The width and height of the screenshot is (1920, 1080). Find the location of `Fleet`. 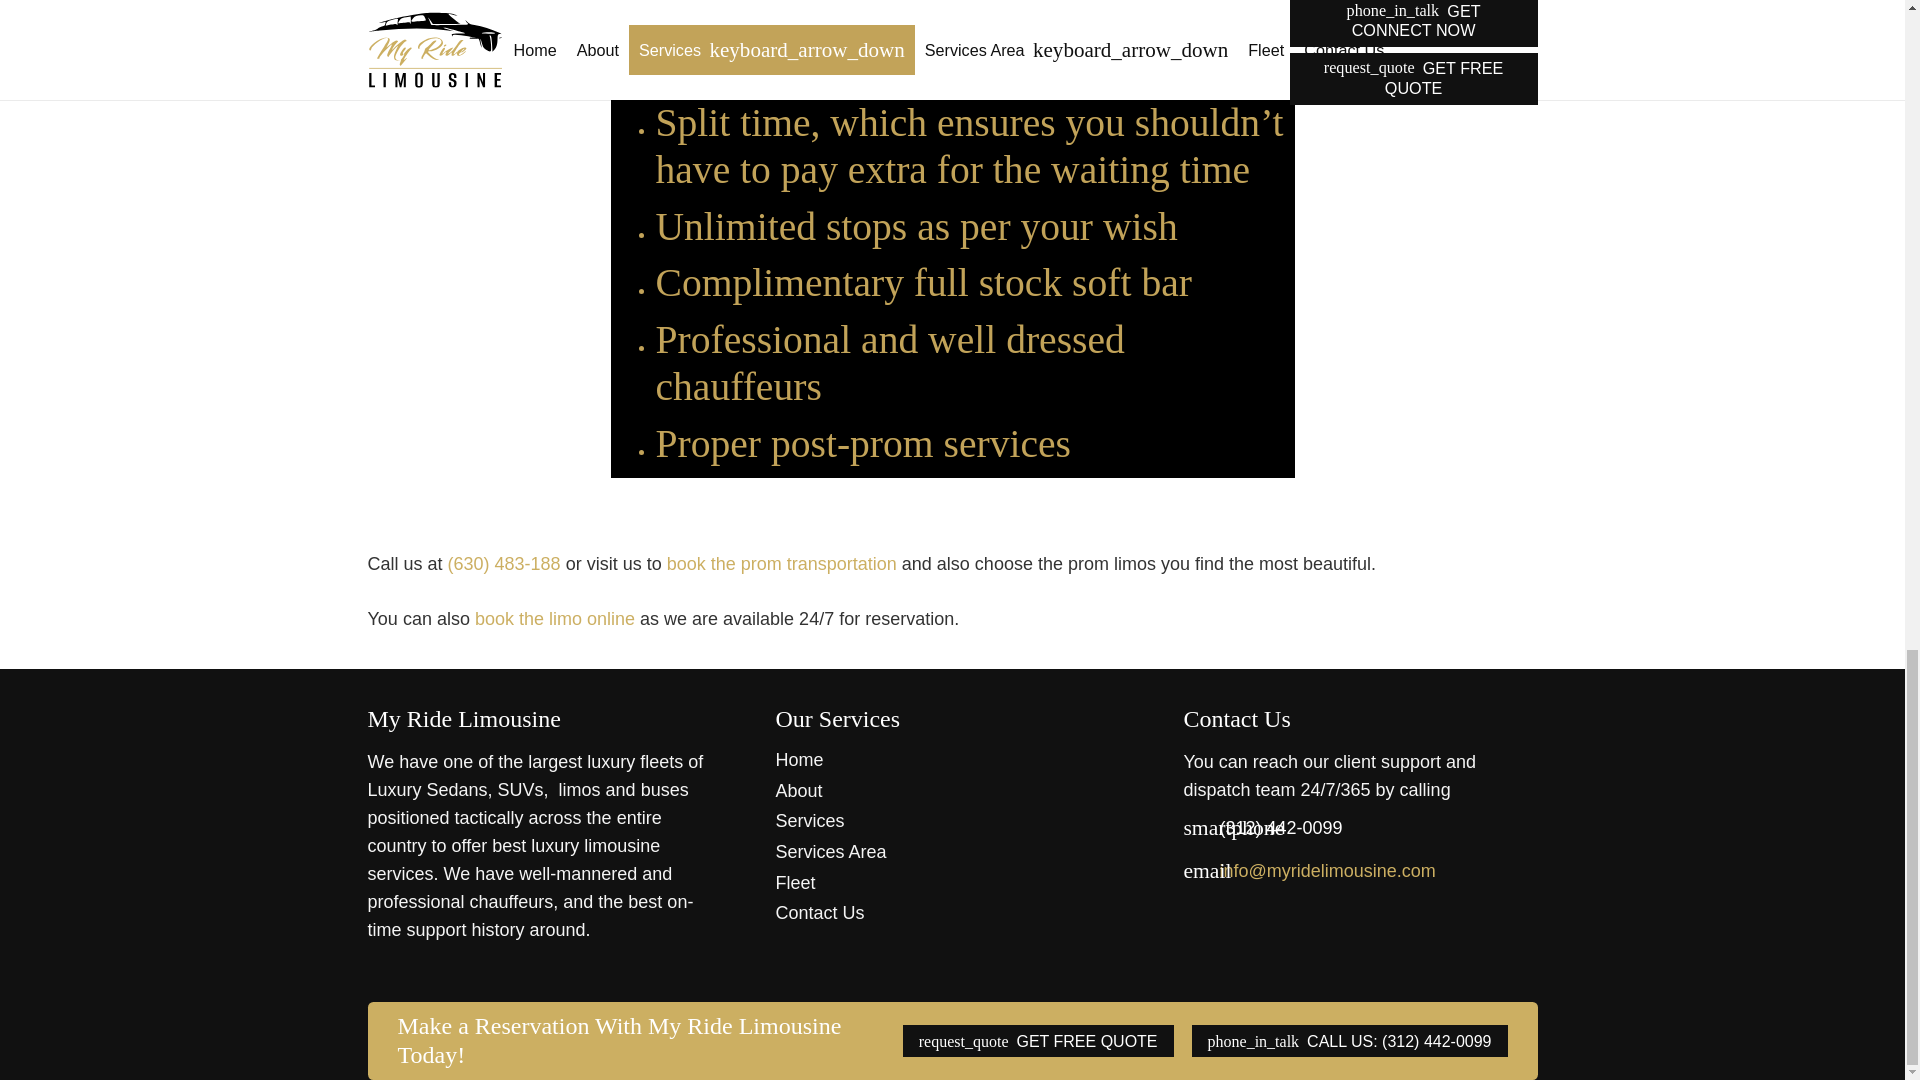

Fleet is located at coordinates (794, 882).